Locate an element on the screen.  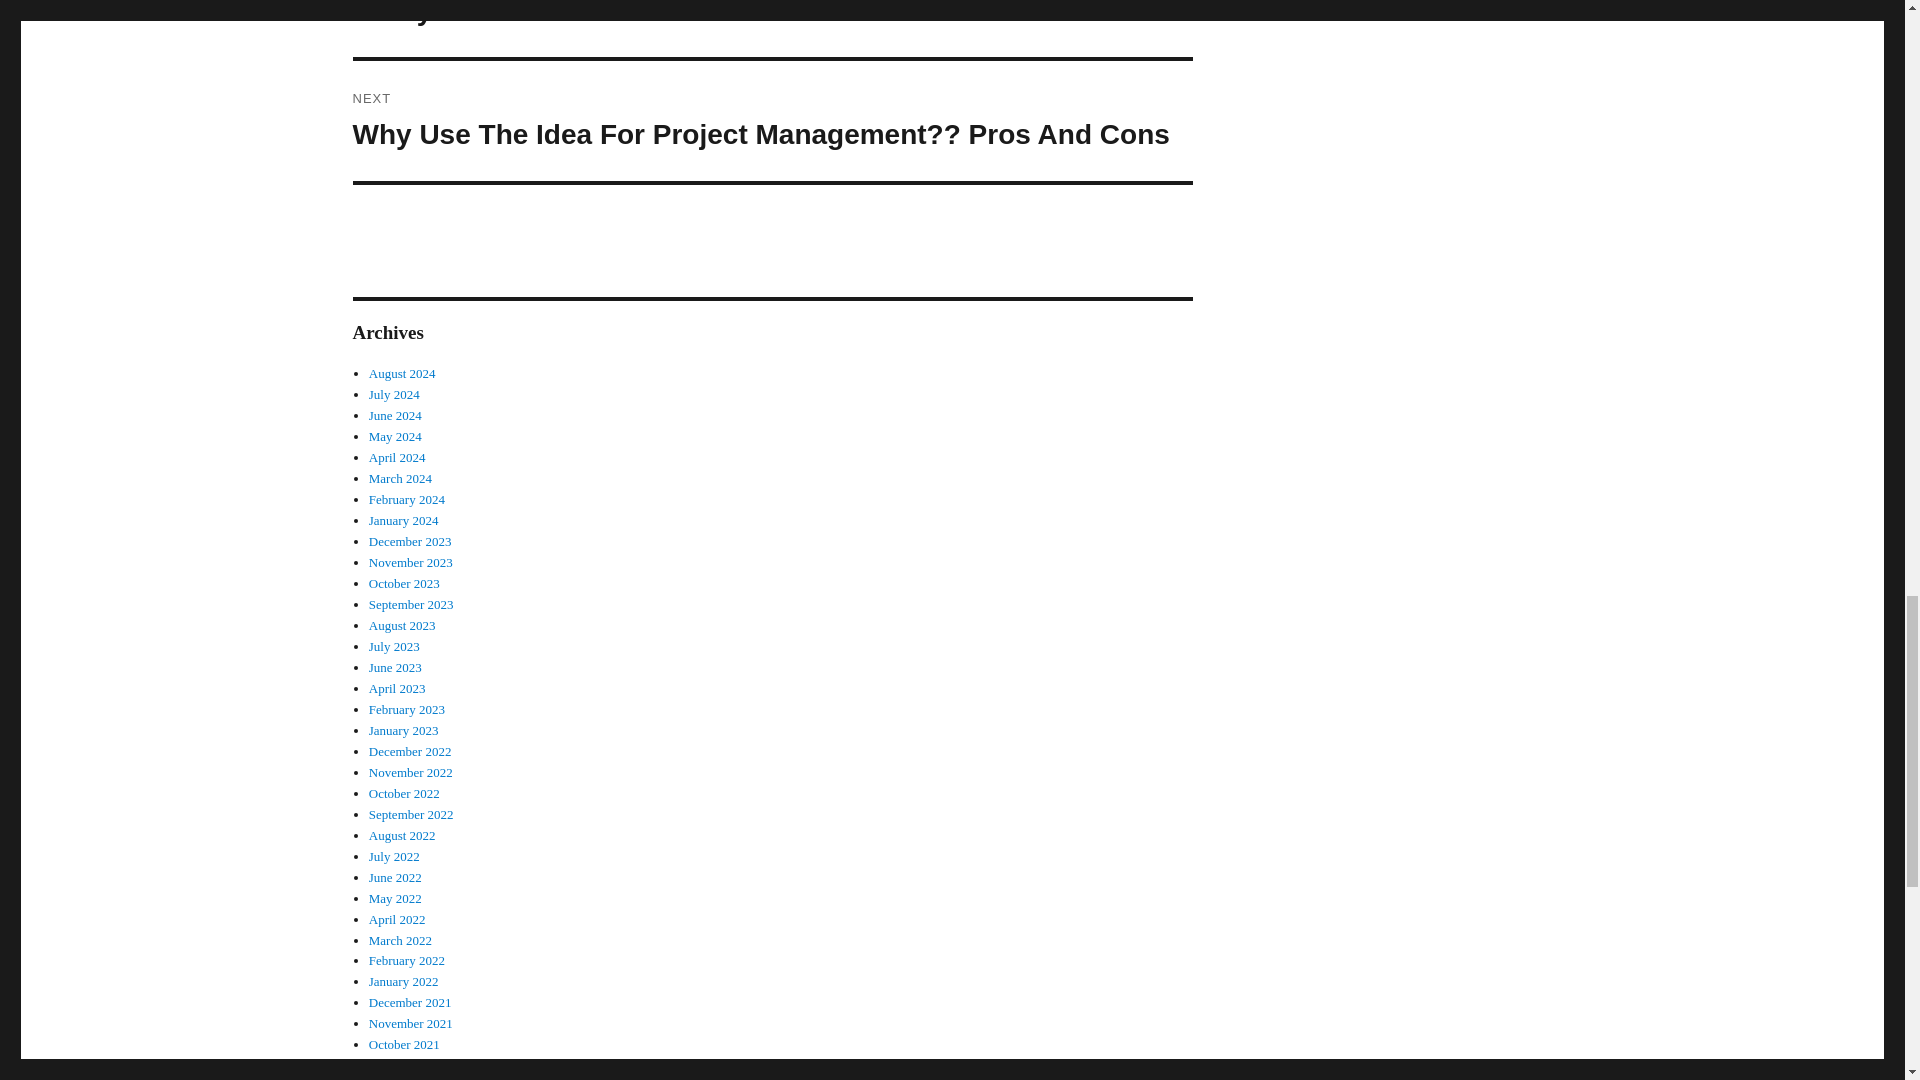
August 2023 is located at coordinates (402, 624).